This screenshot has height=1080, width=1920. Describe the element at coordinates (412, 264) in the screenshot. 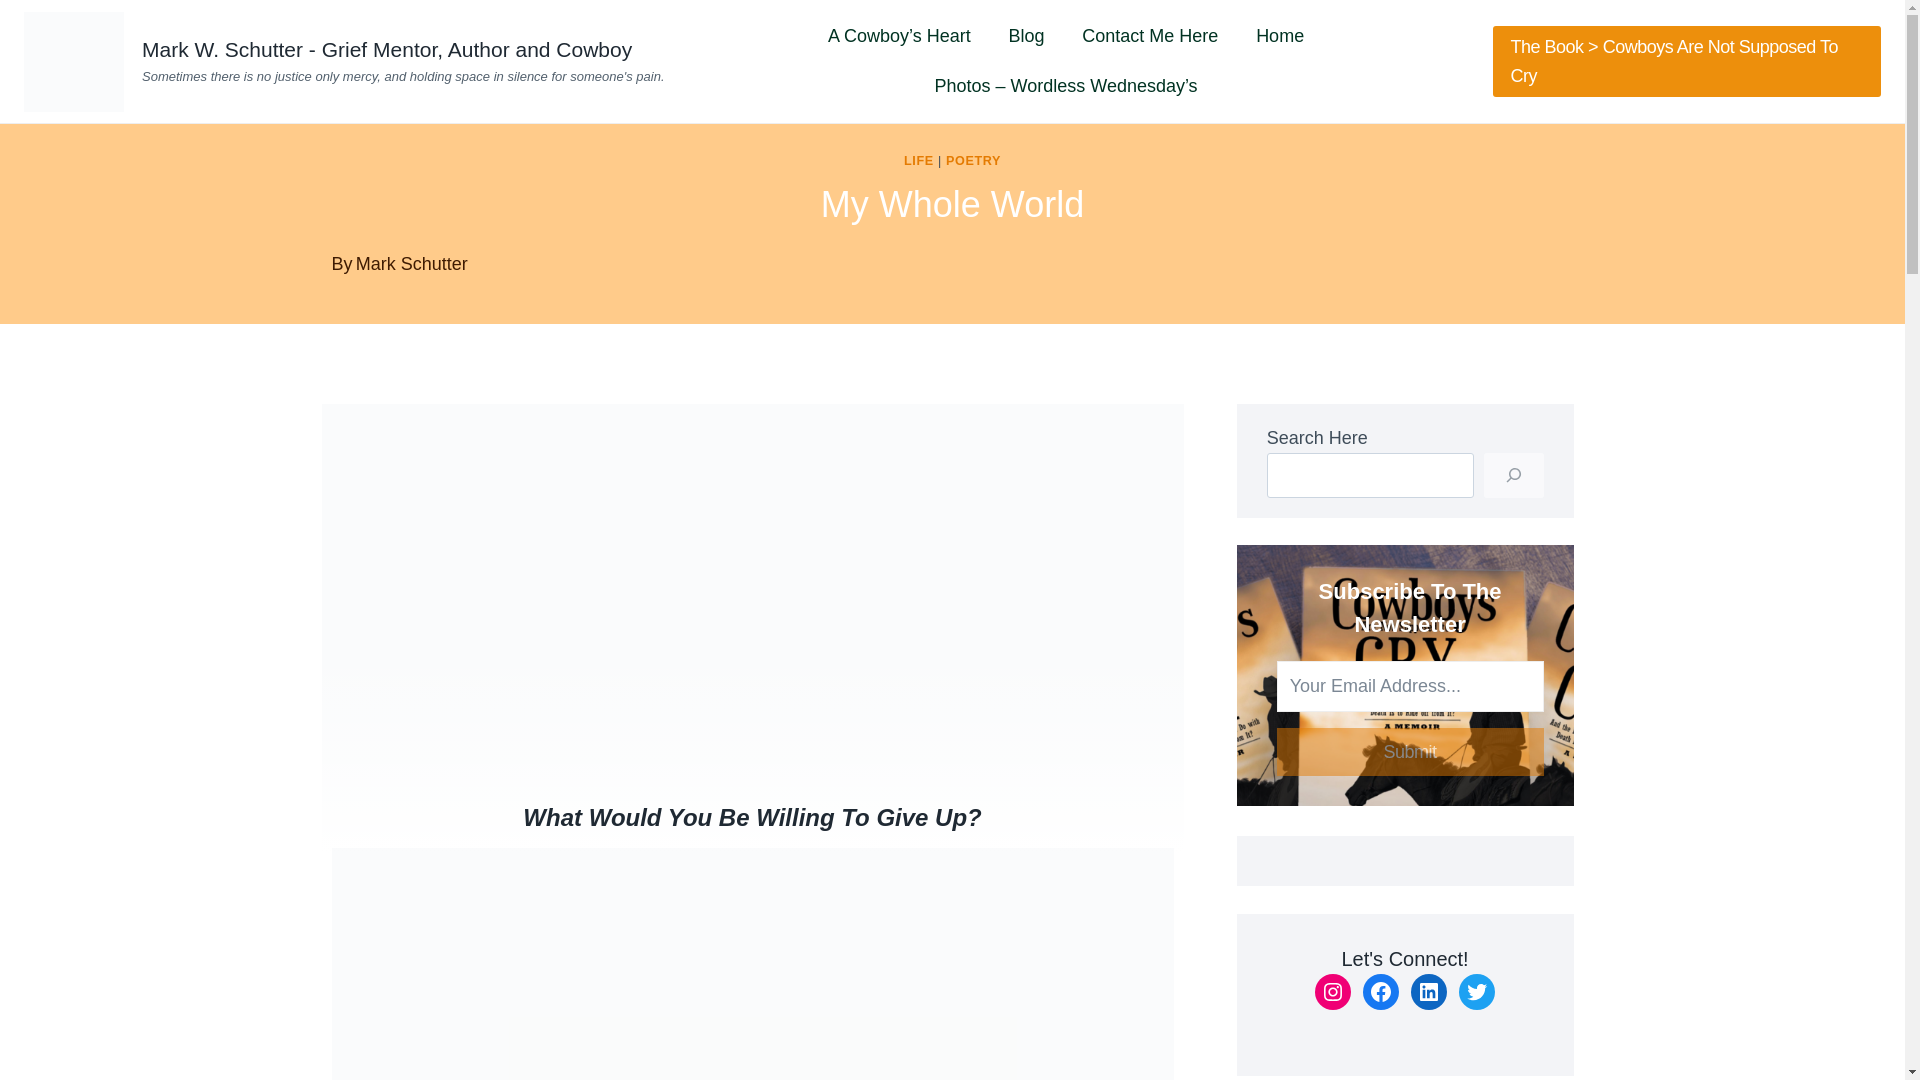

I see `Mark Schutter` at that location.